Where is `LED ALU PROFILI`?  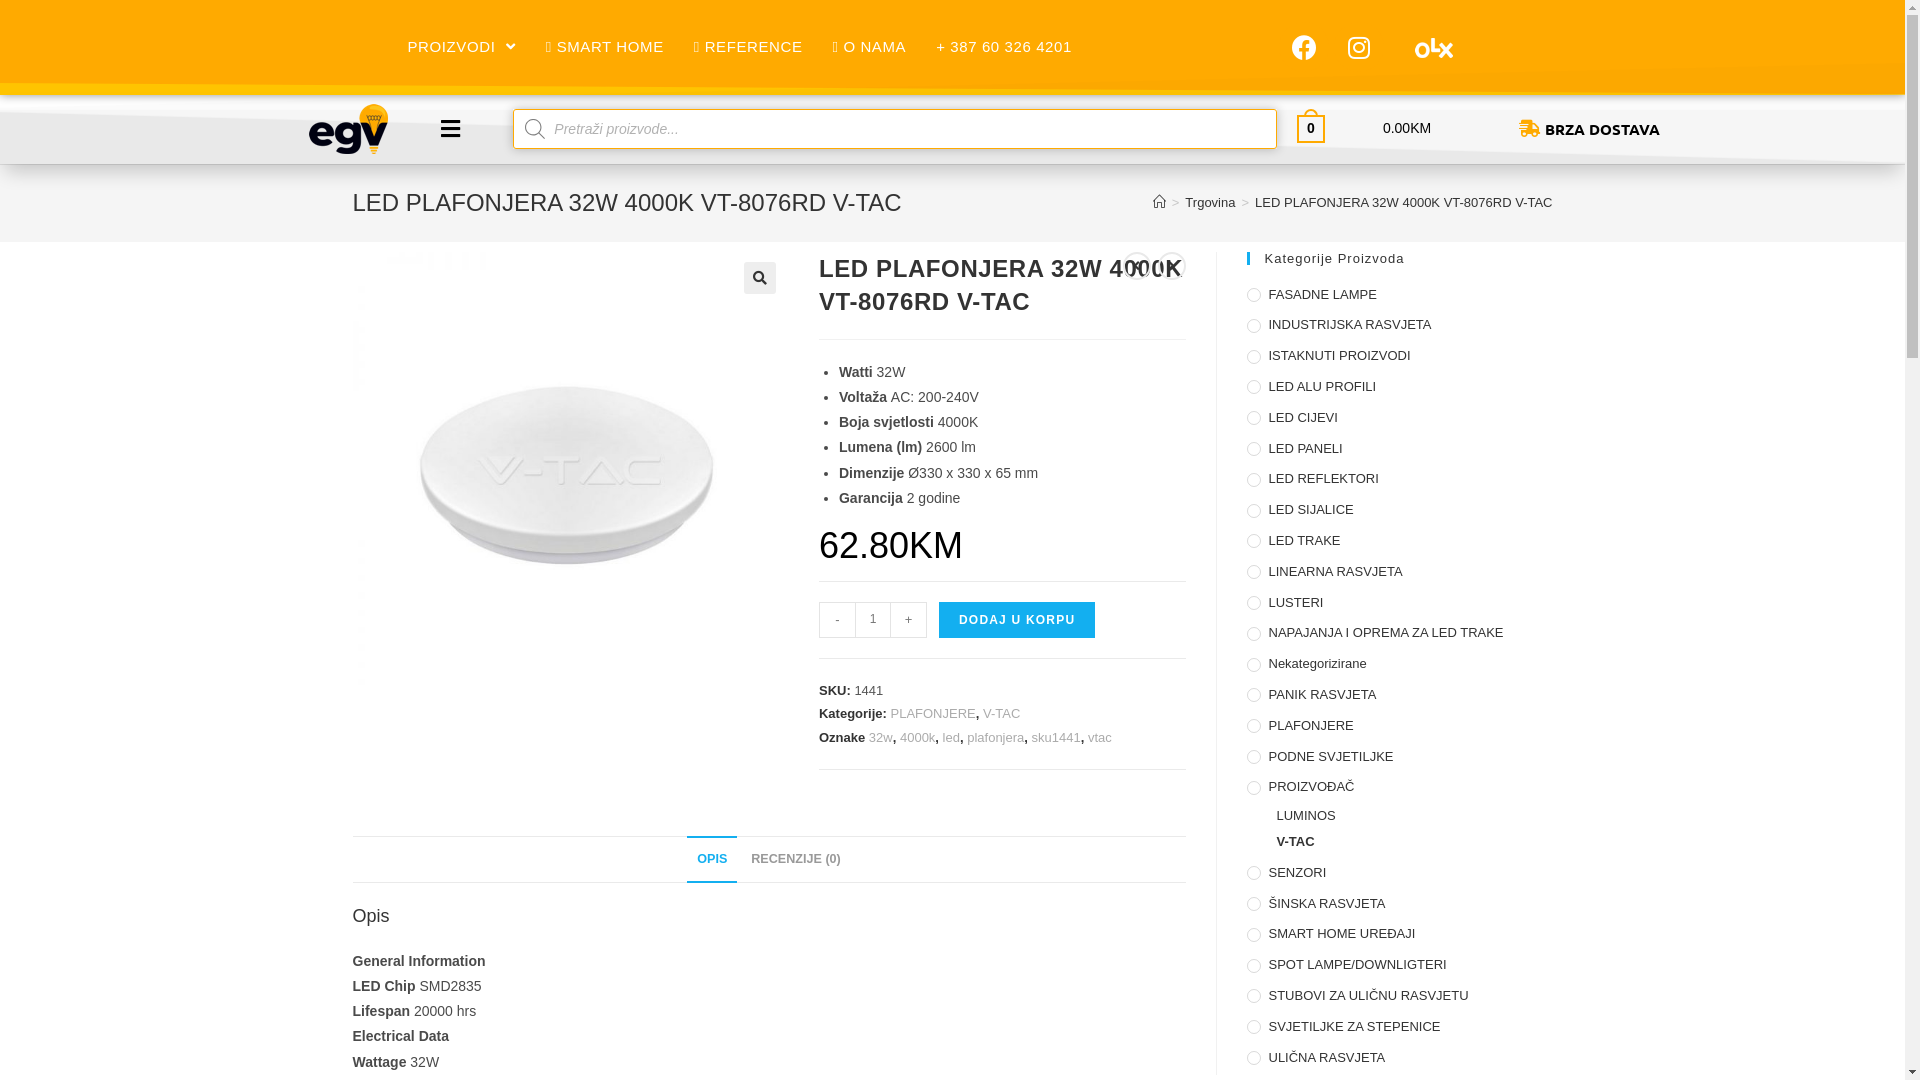 LED ALU PROFILI is located at coordinates (1399, 388).